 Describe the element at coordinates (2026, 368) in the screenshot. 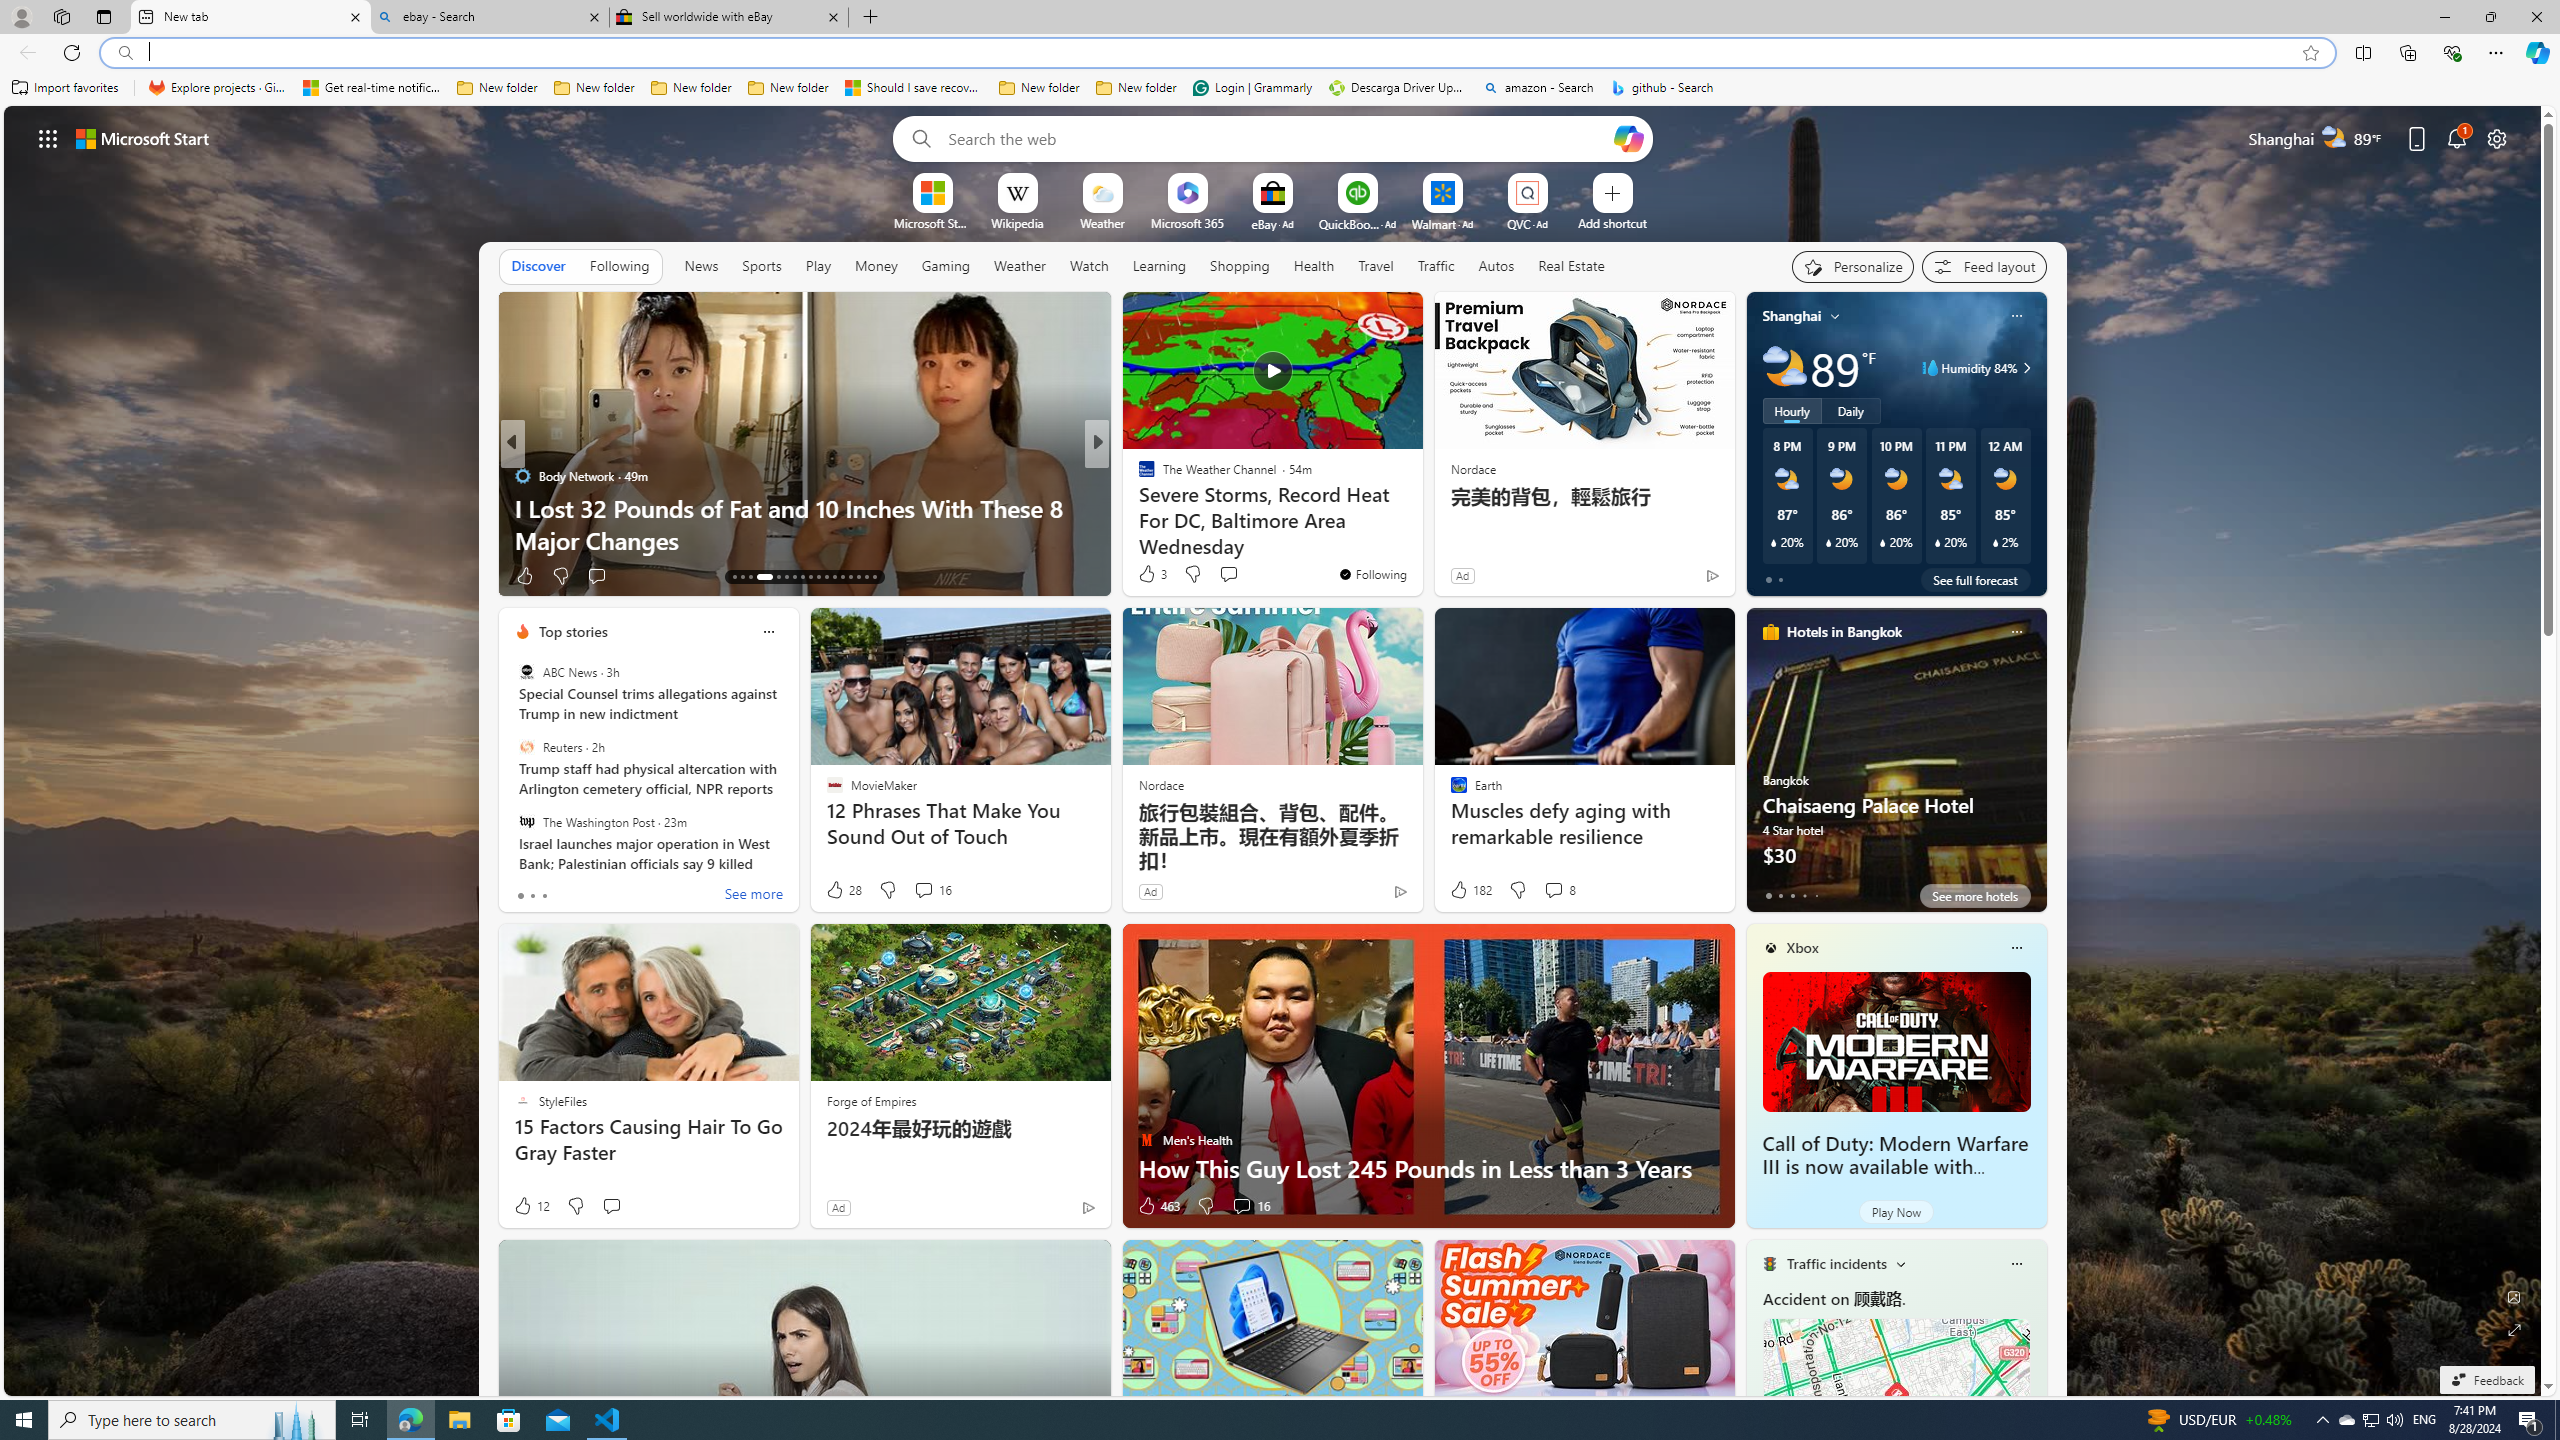

I see `Class: weather-arrow-glyph` at that location.